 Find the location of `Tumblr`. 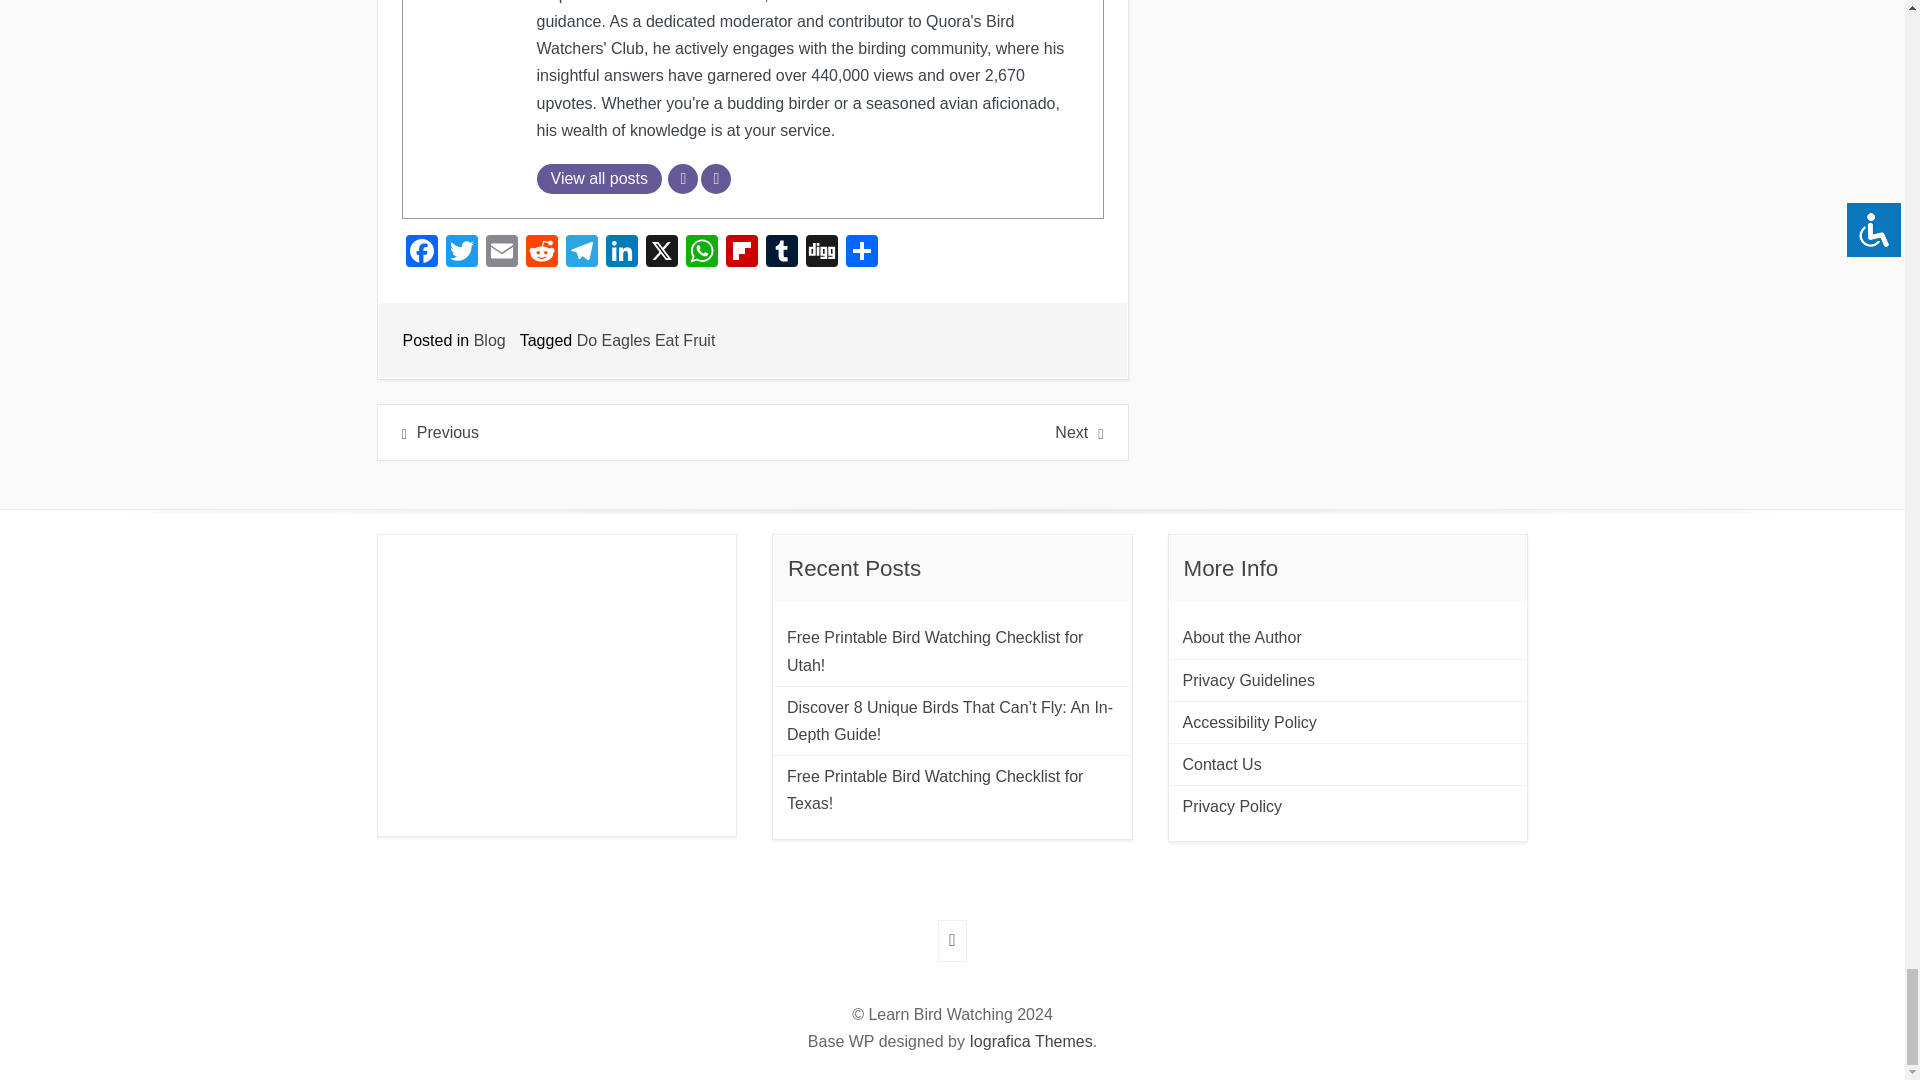

Tumblr is located at coordinates (782, 254).